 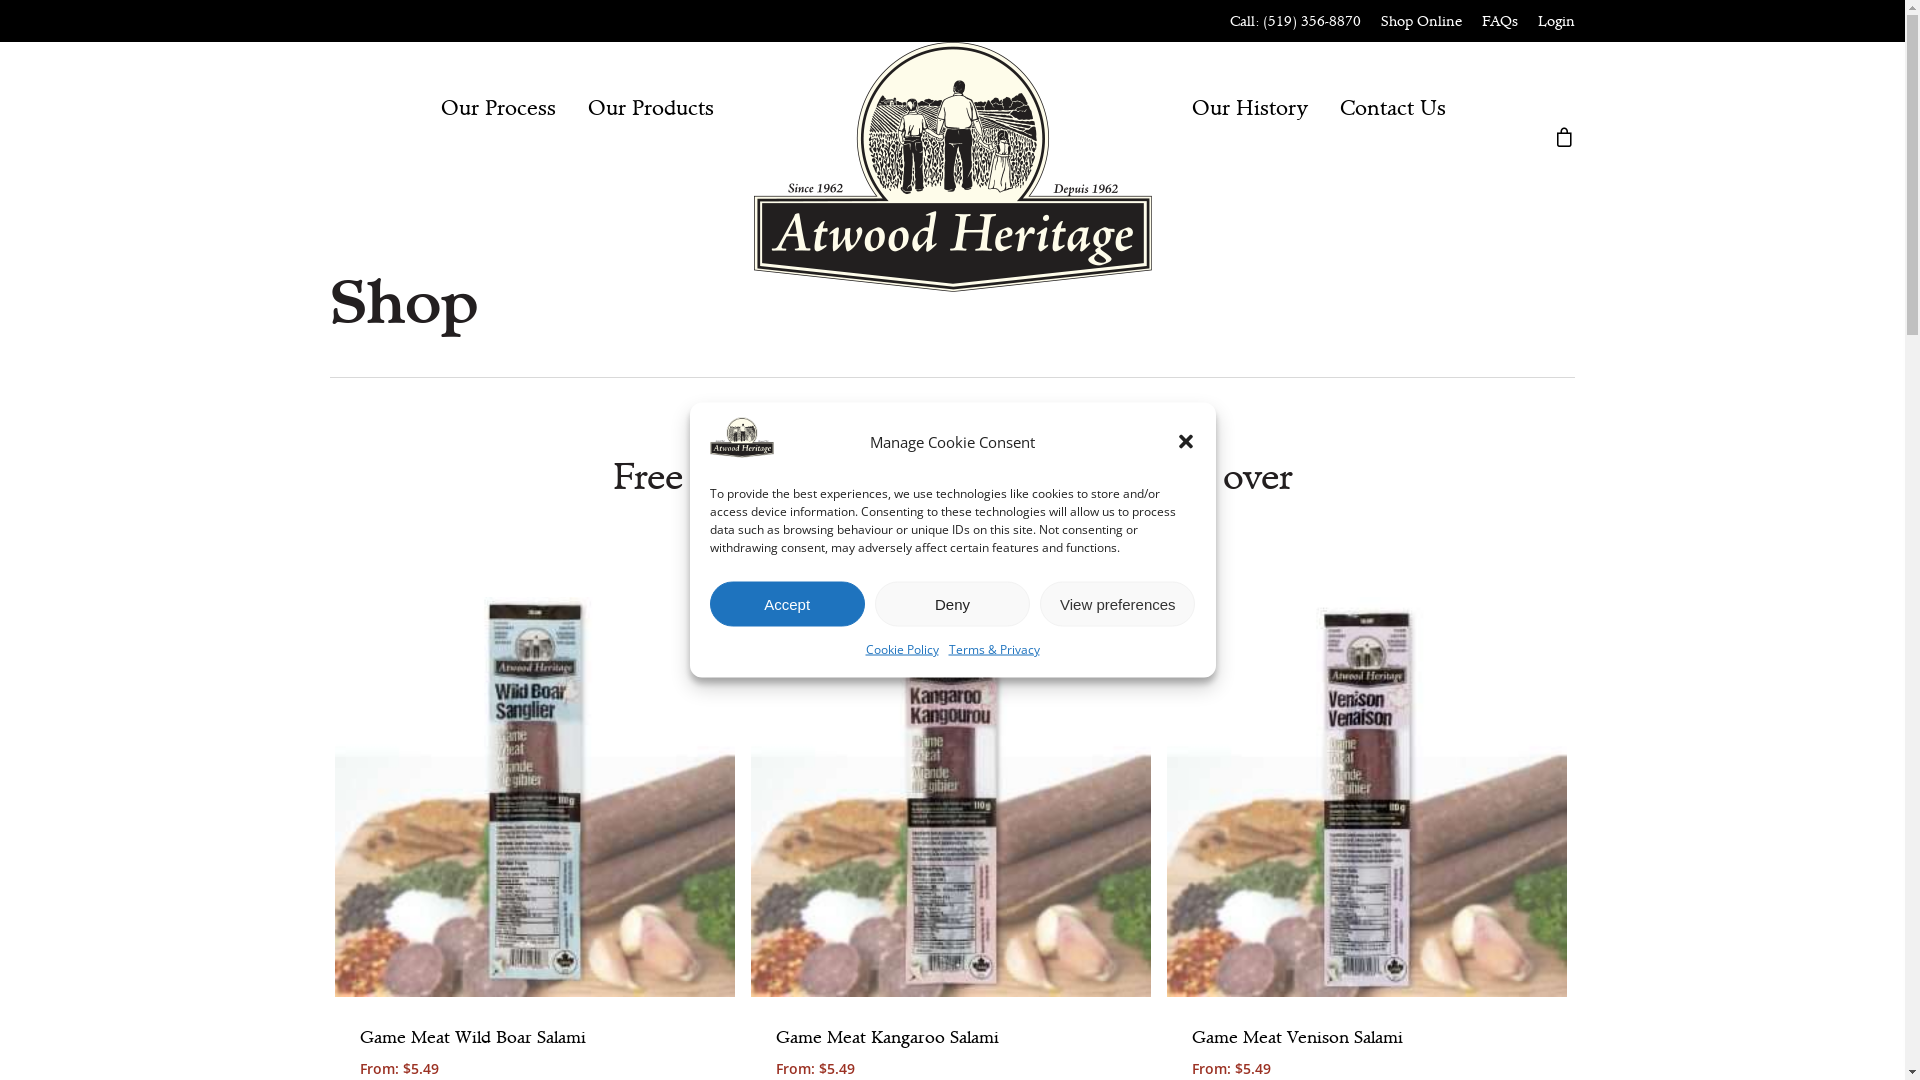 I want to click on FAQs, so click(x=1500, y=21).